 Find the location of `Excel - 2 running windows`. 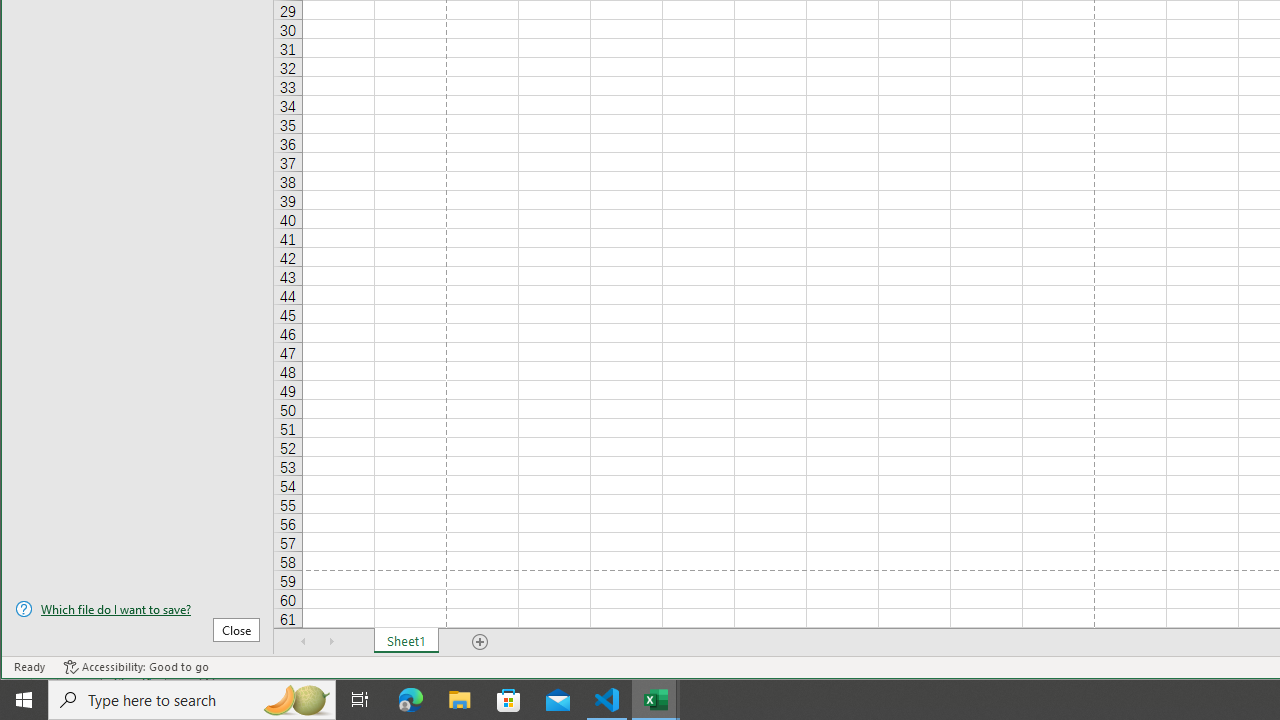

Excel - 2 running windows is located at coordinates (656, 700).